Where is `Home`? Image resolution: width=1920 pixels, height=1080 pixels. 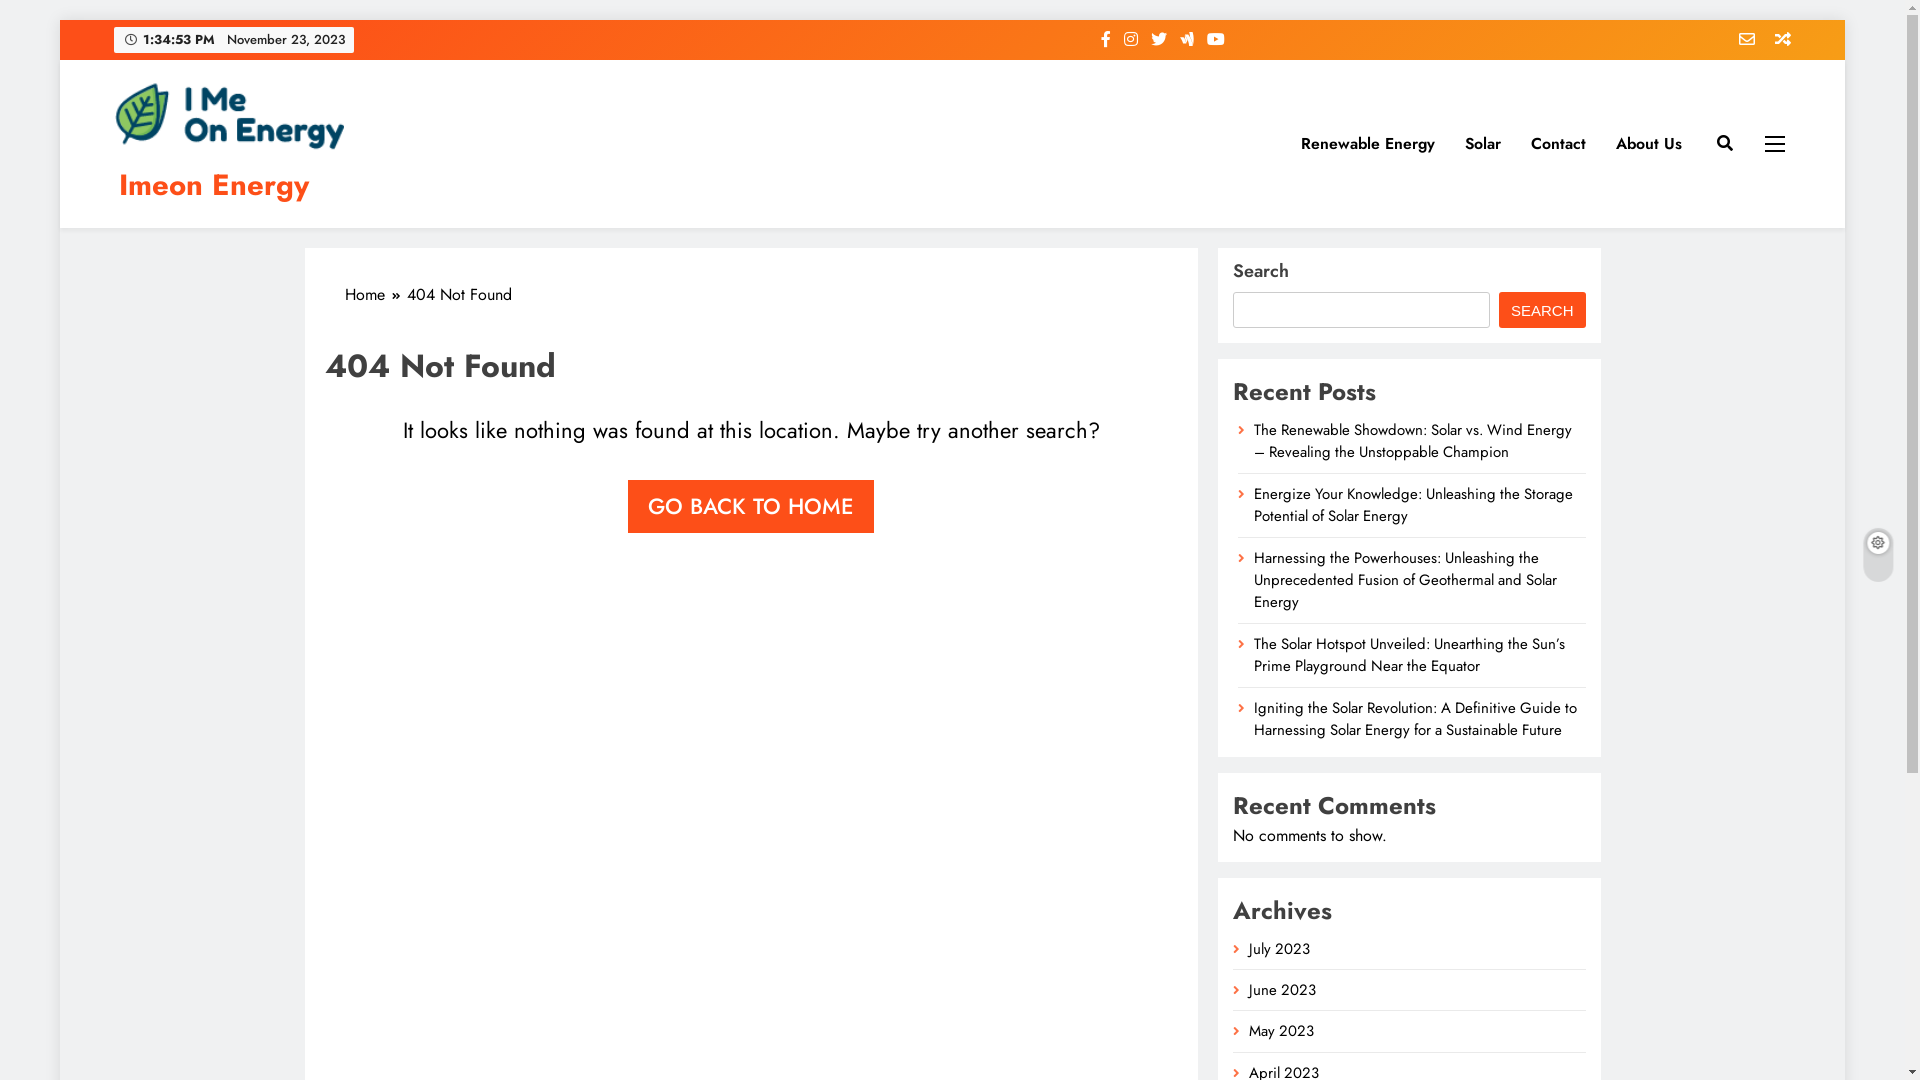 Home is located at coordinates (375, 295).